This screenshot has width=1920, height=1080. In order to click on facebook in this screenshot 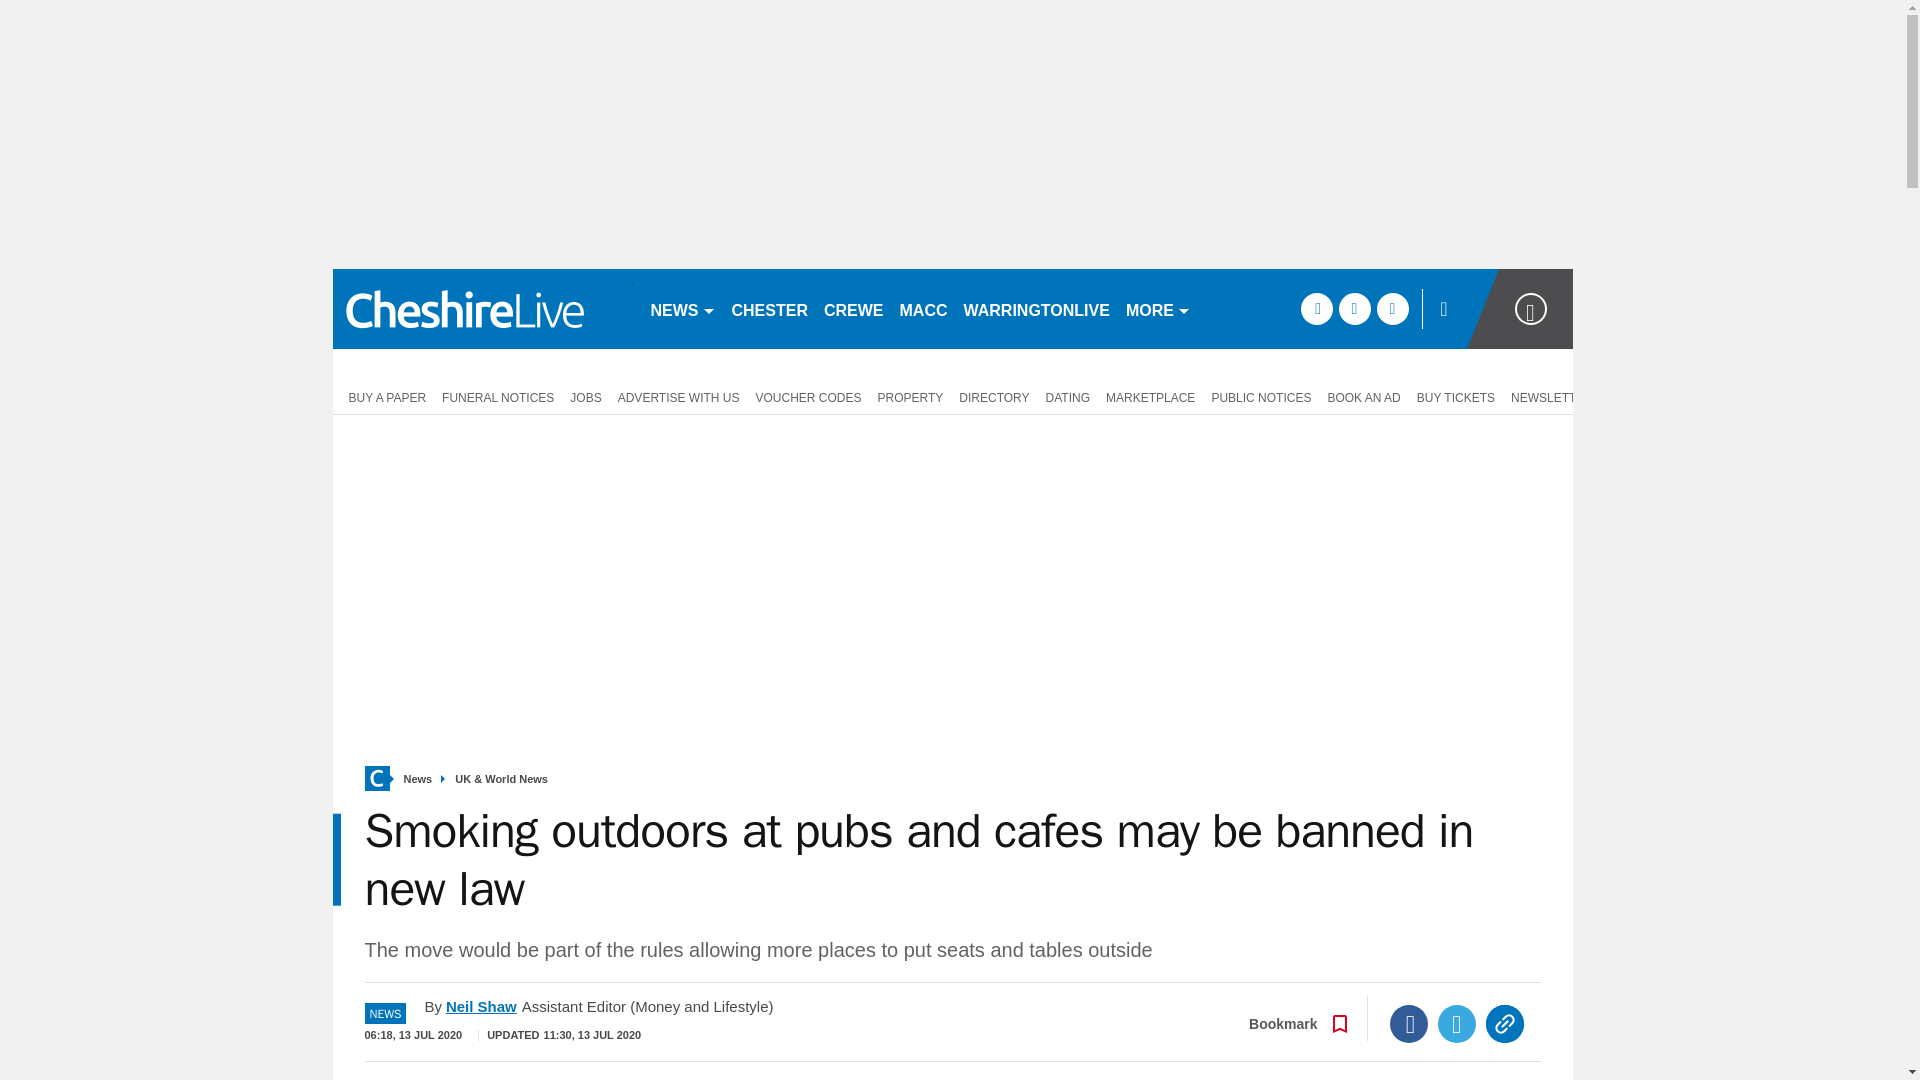, I will do `click(1316, 308)`.